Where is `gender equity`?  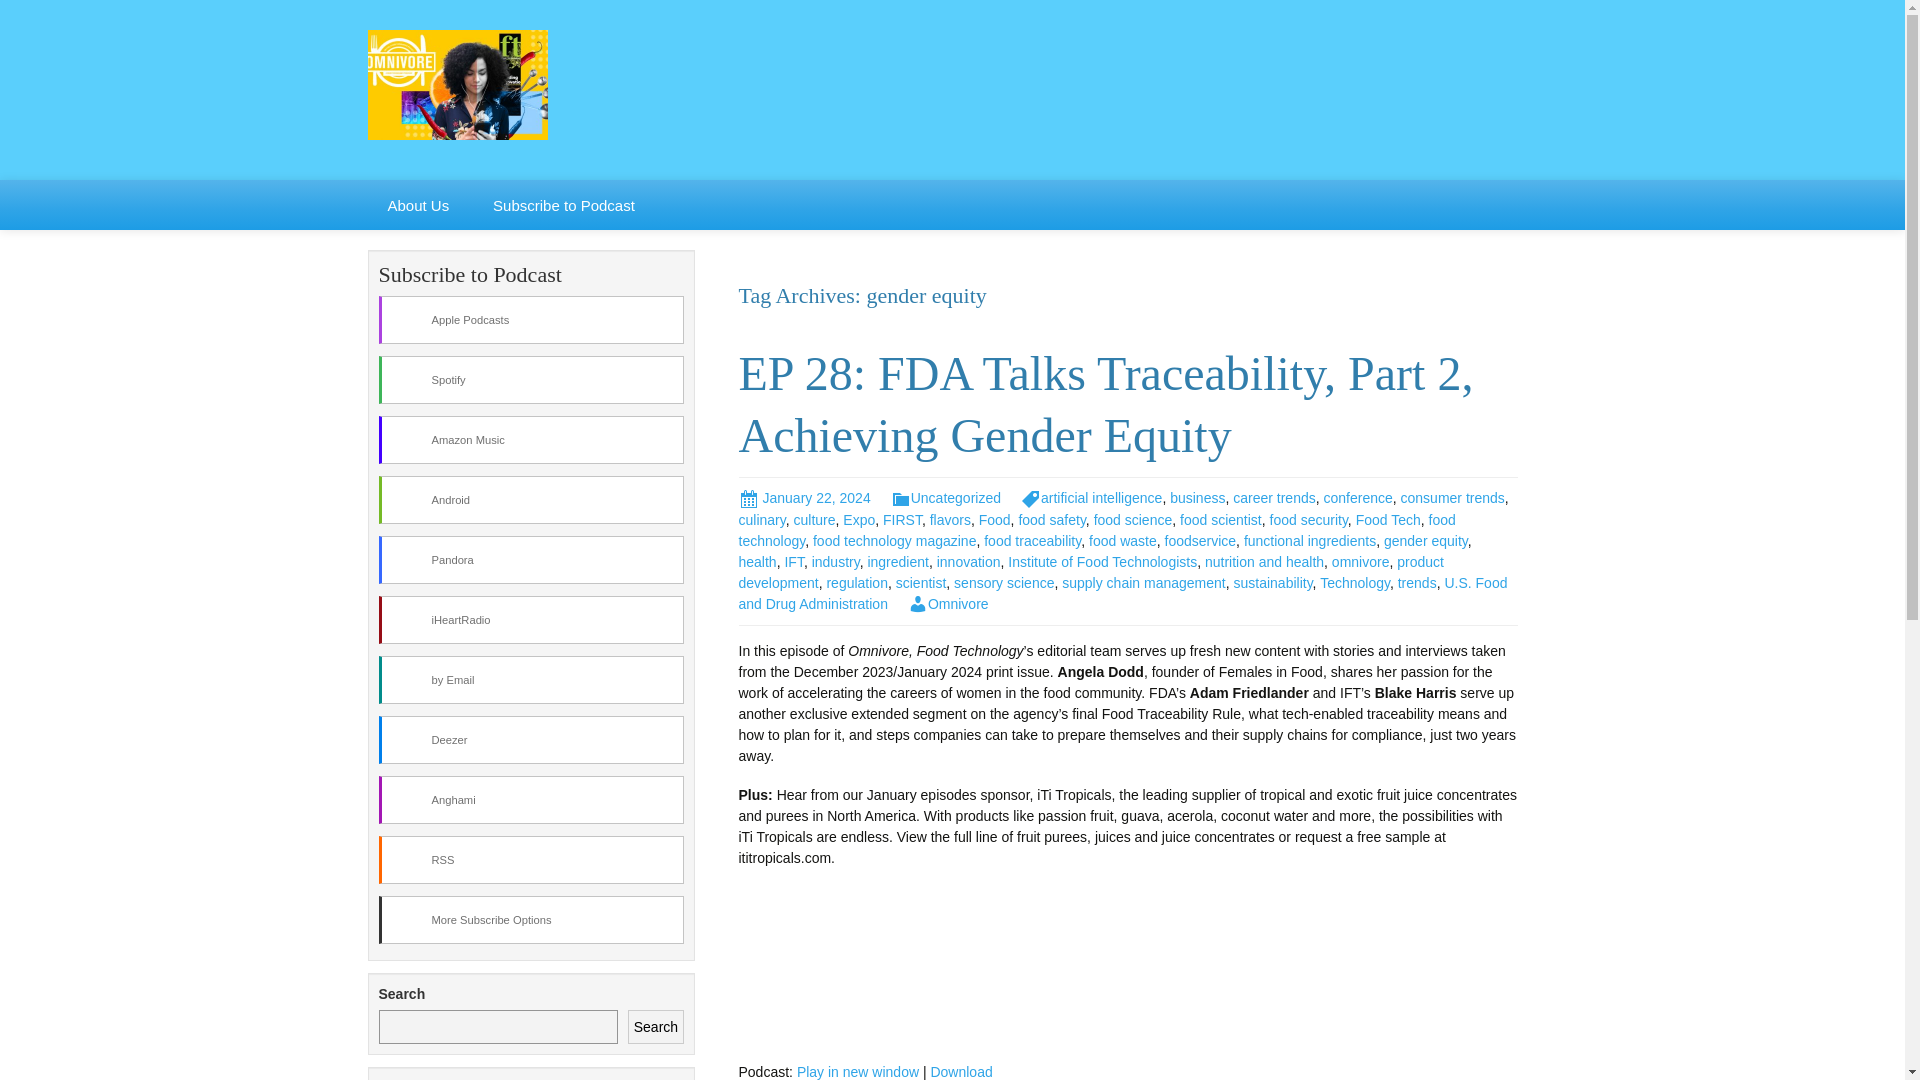 gender equity is located at coordinates (1426, 540).